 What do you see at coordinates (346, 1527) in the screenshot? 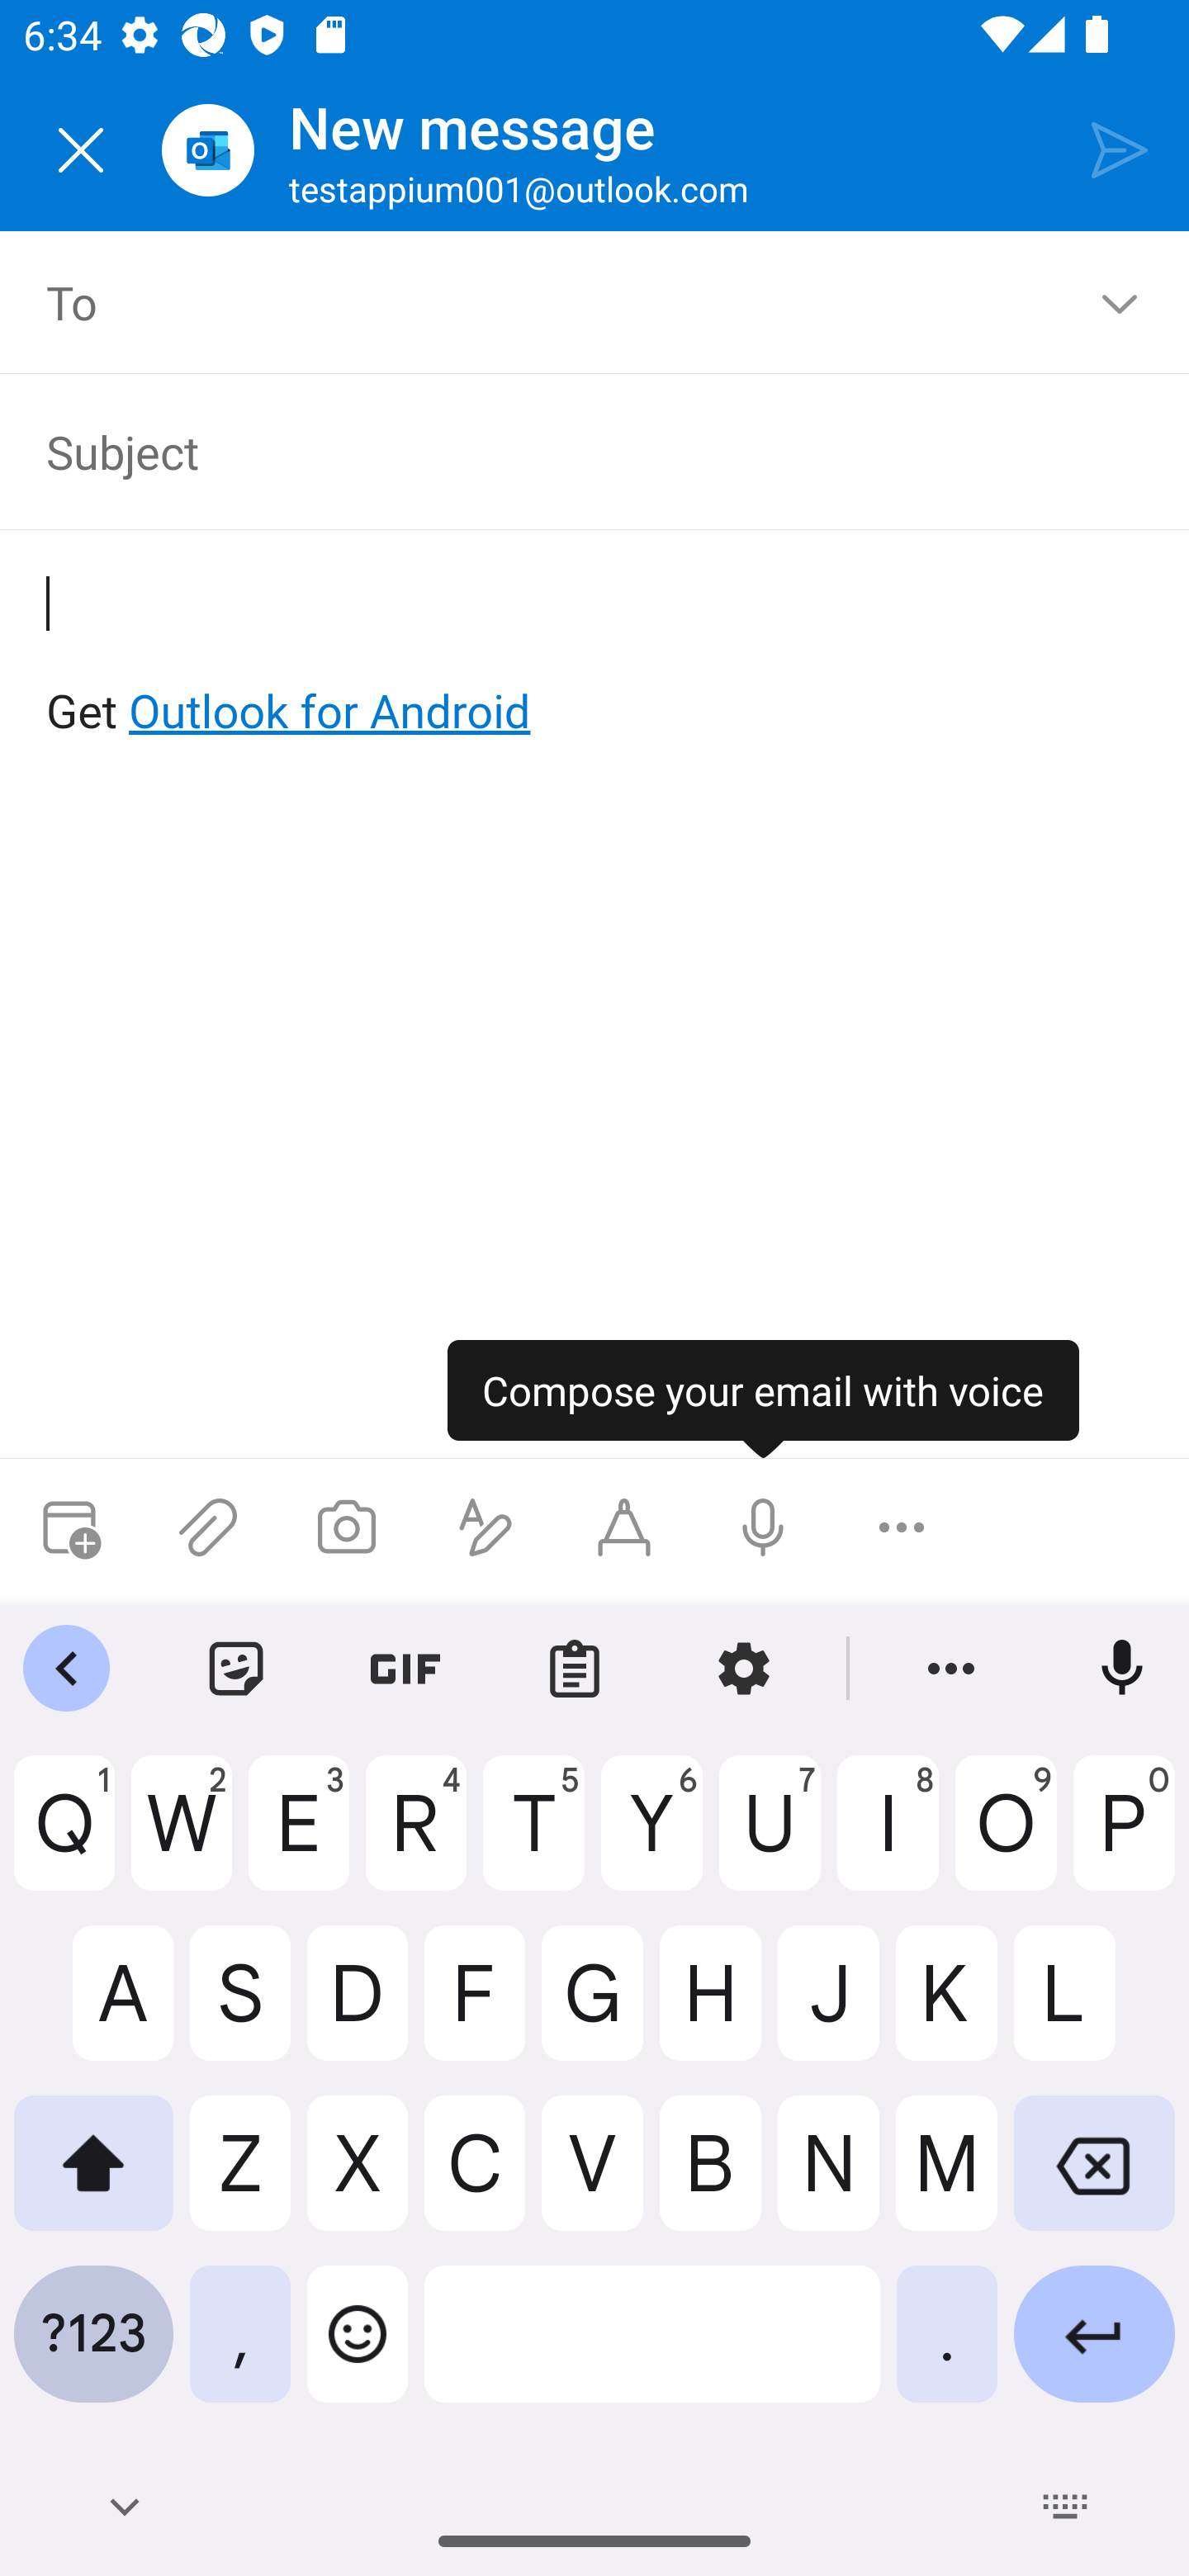
I see `Take a photo` at bounding box center [346, 1527].